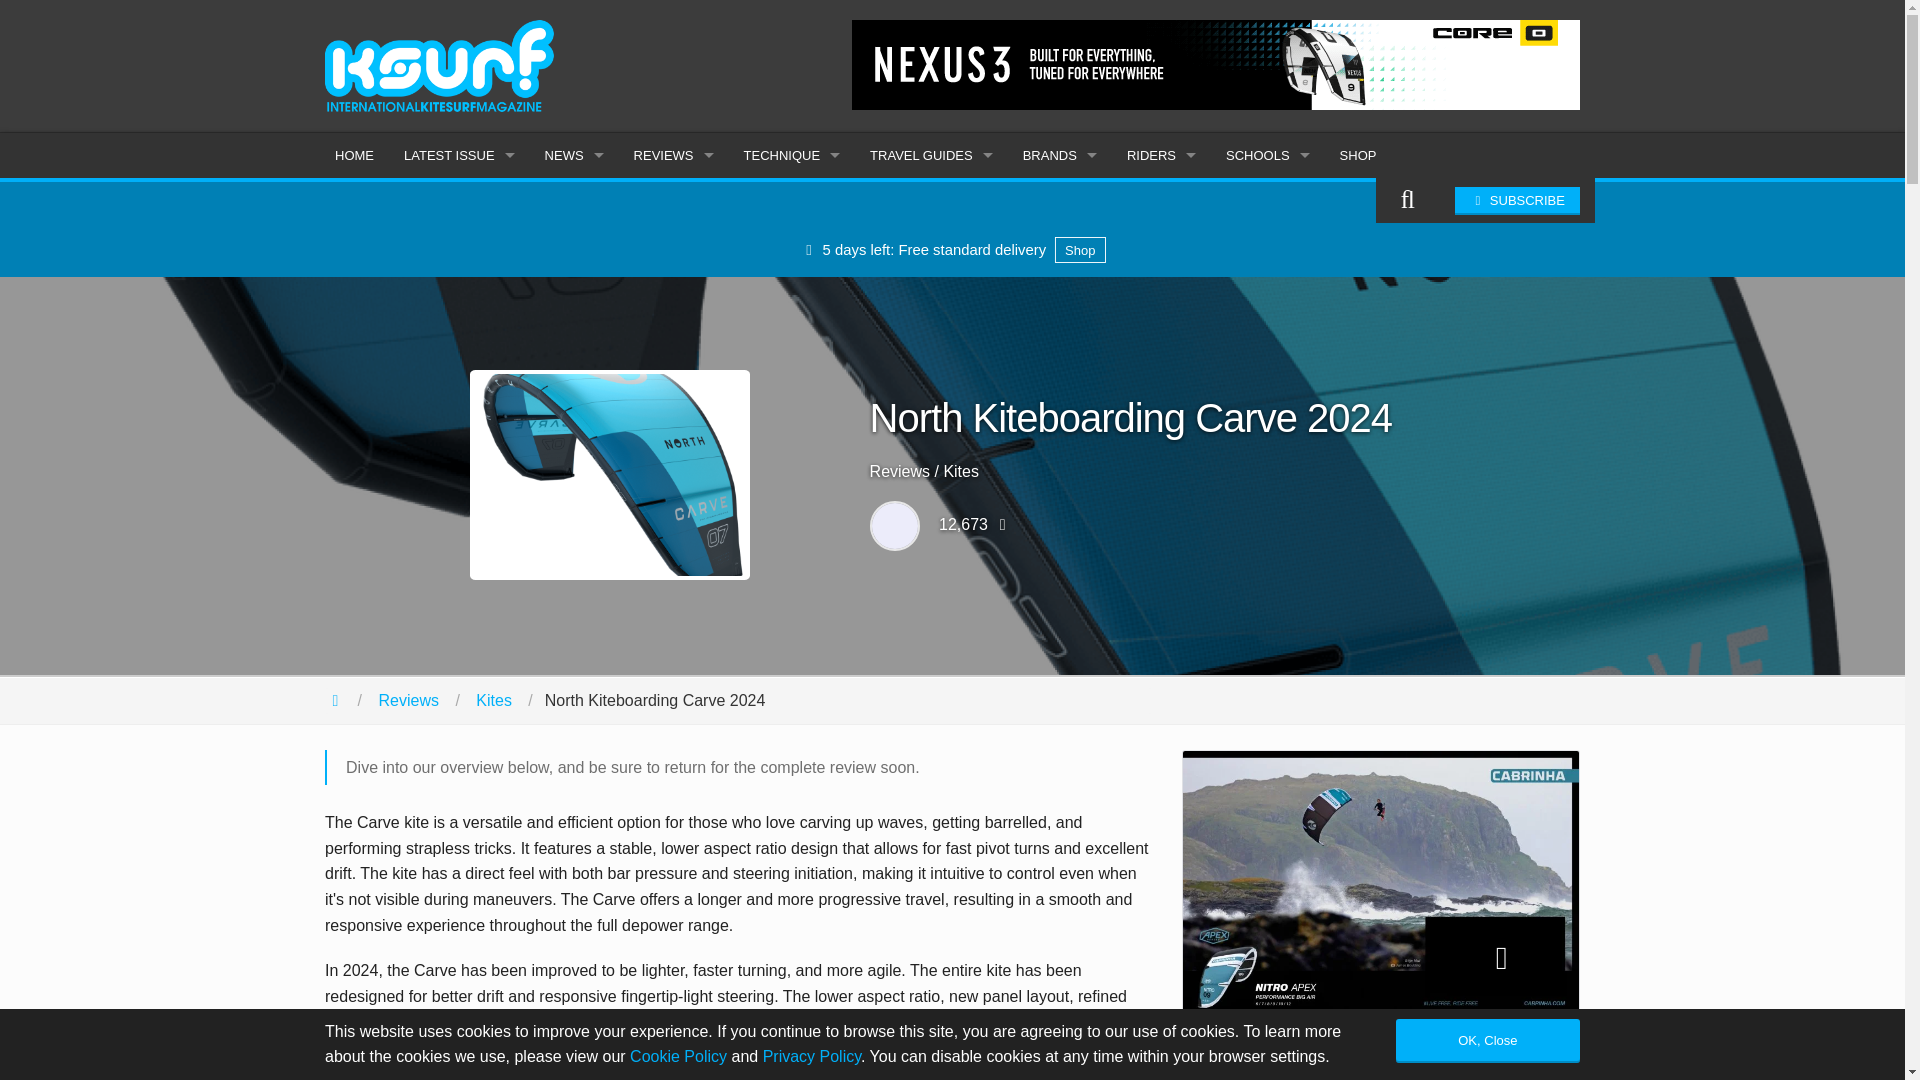 Image resolution: width=1920 pixels, height=1080 pixels. Describe the element at coordinates (459, 249) in the screenshot. I see `ARTICLES` at that location.